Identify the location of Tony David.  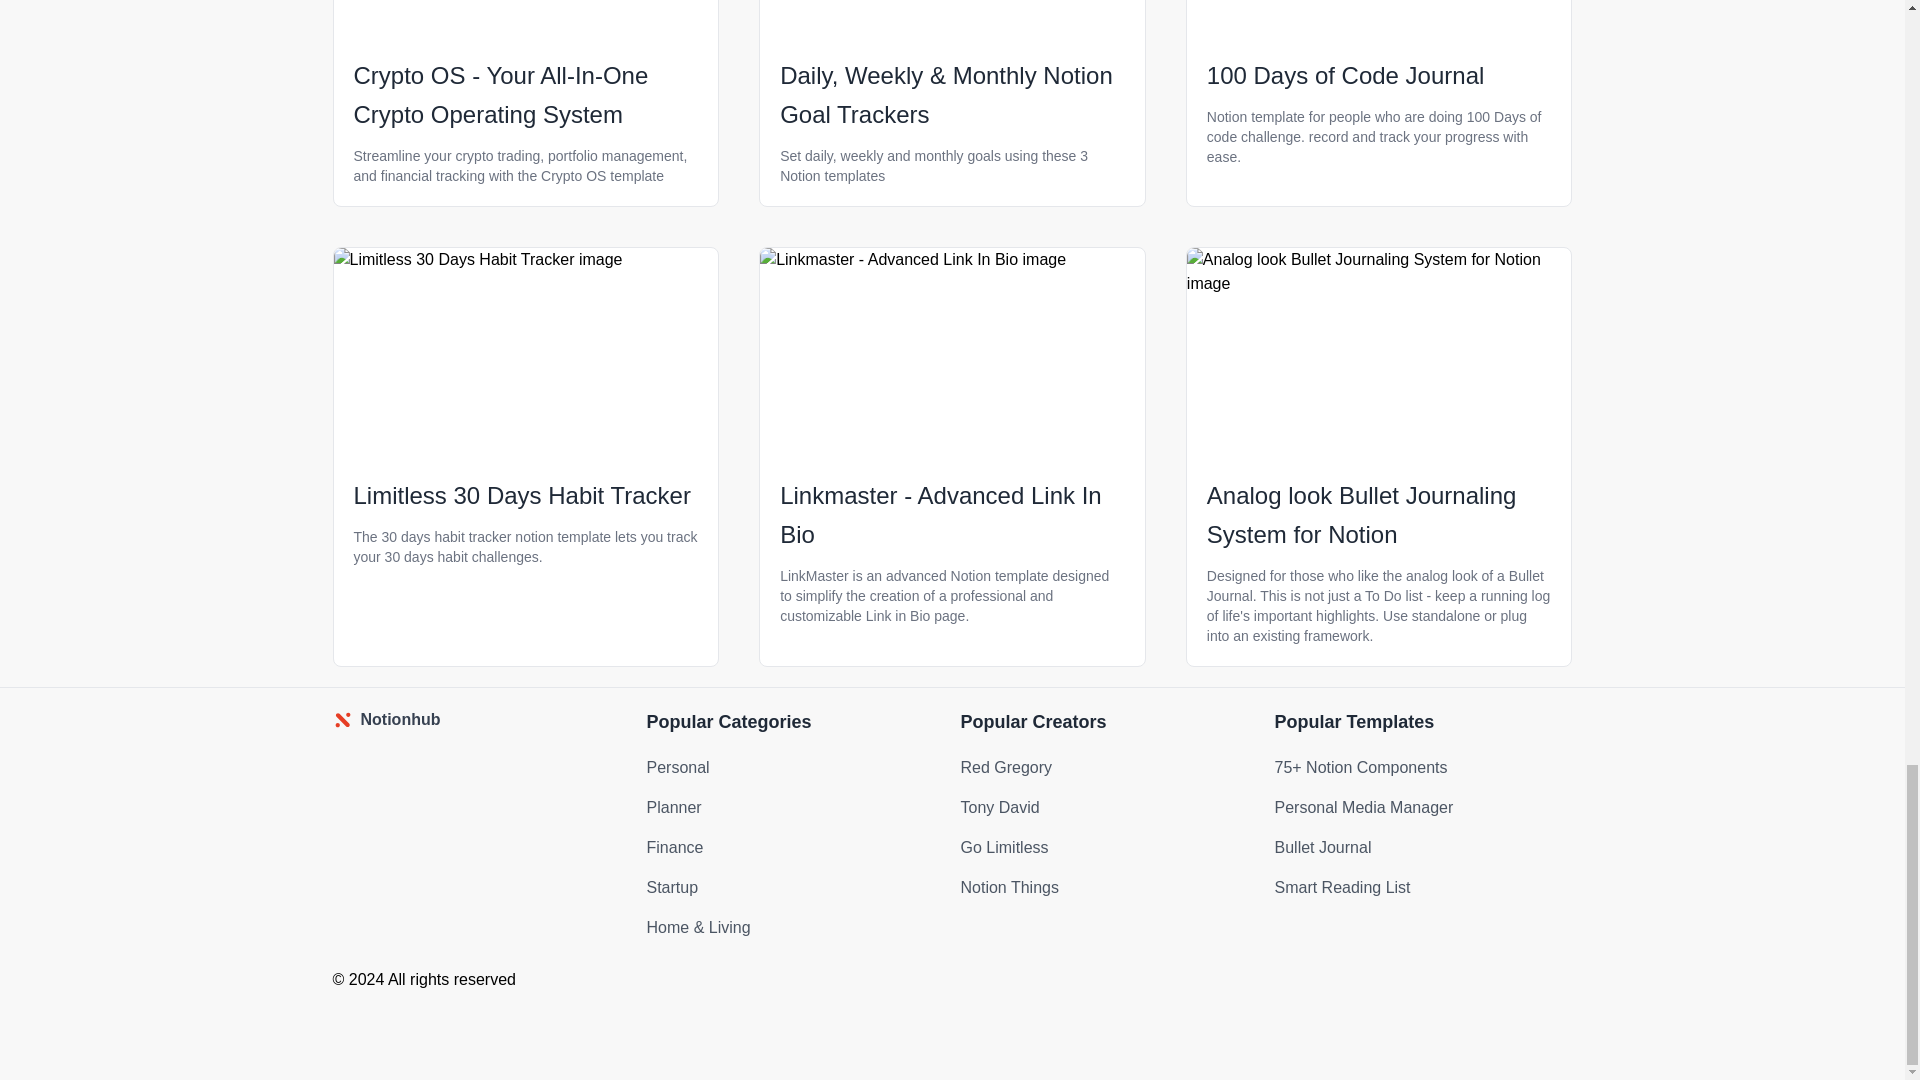
(999, 808).